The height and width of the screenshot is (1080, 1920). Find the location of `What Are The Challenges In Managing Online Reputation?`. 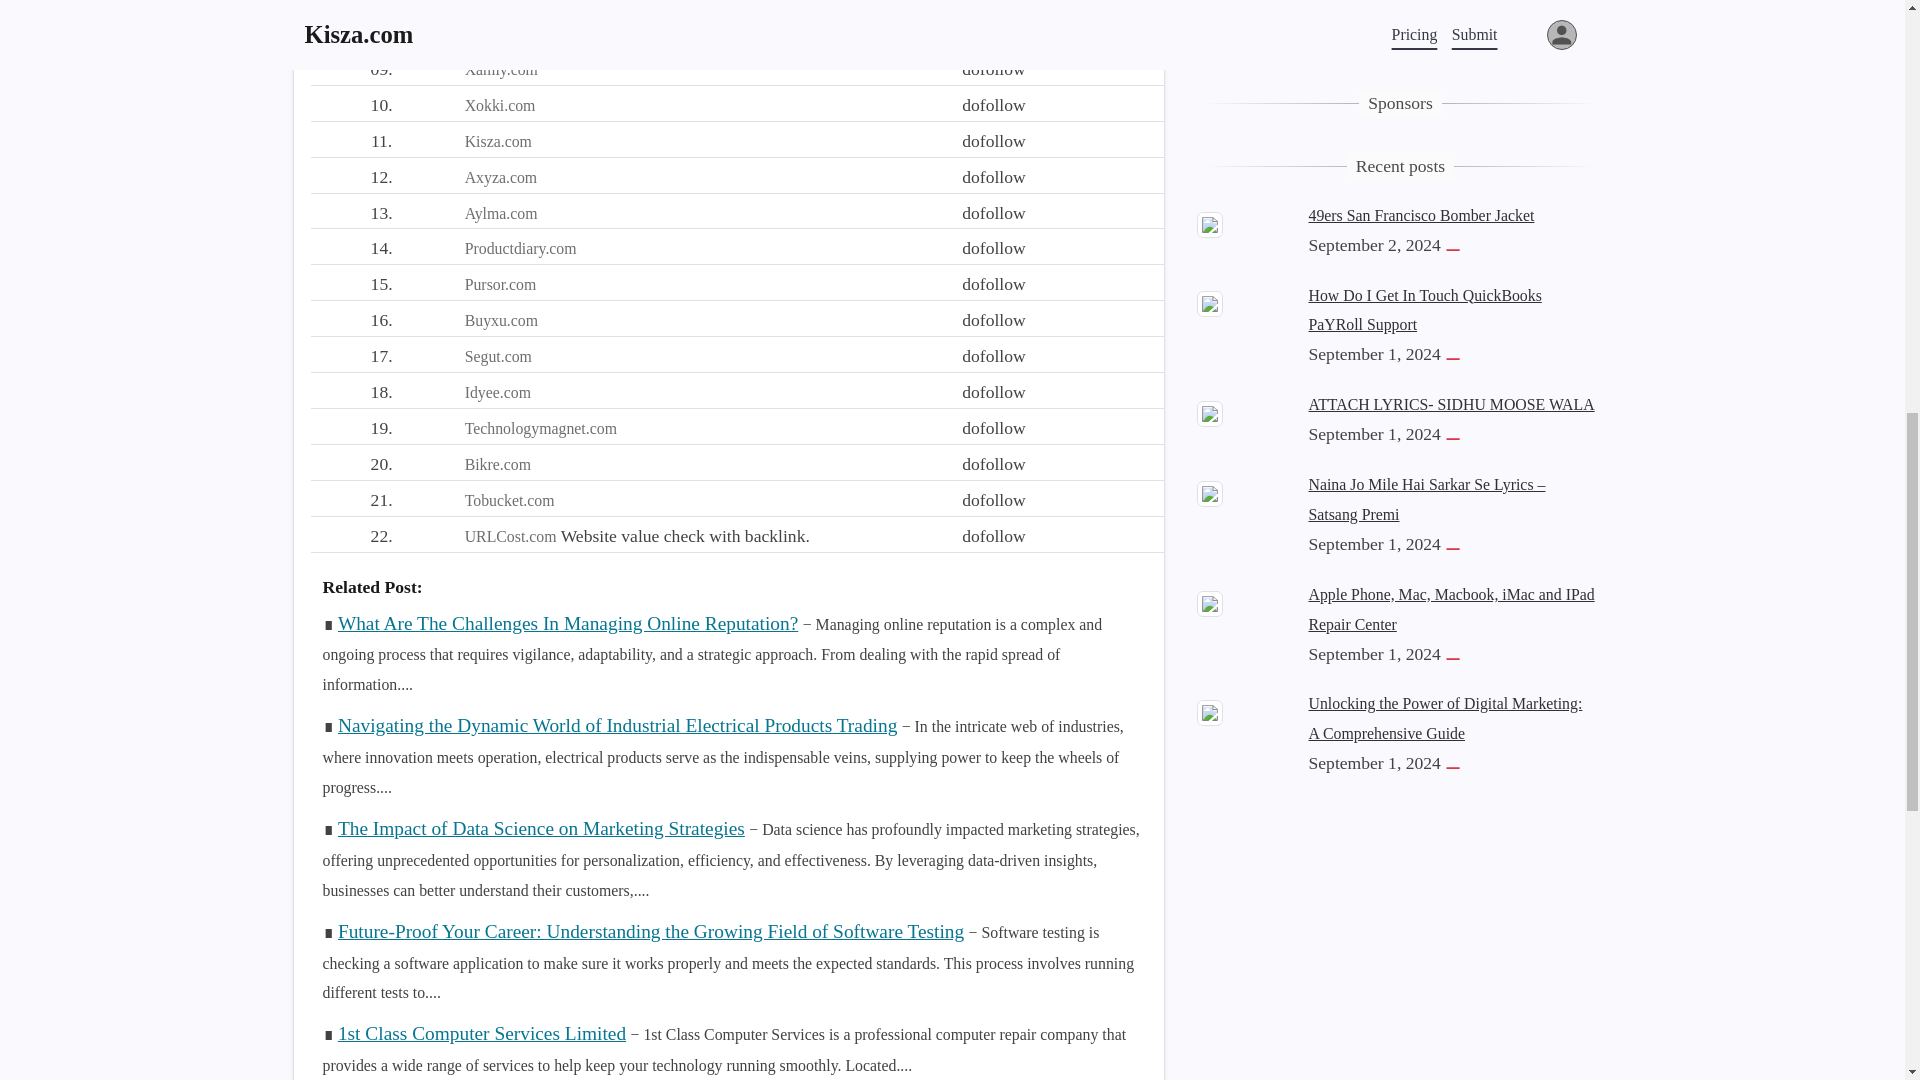

What Are The Challenges In Managing Online Reputation? is located at coordinates (568, 622).